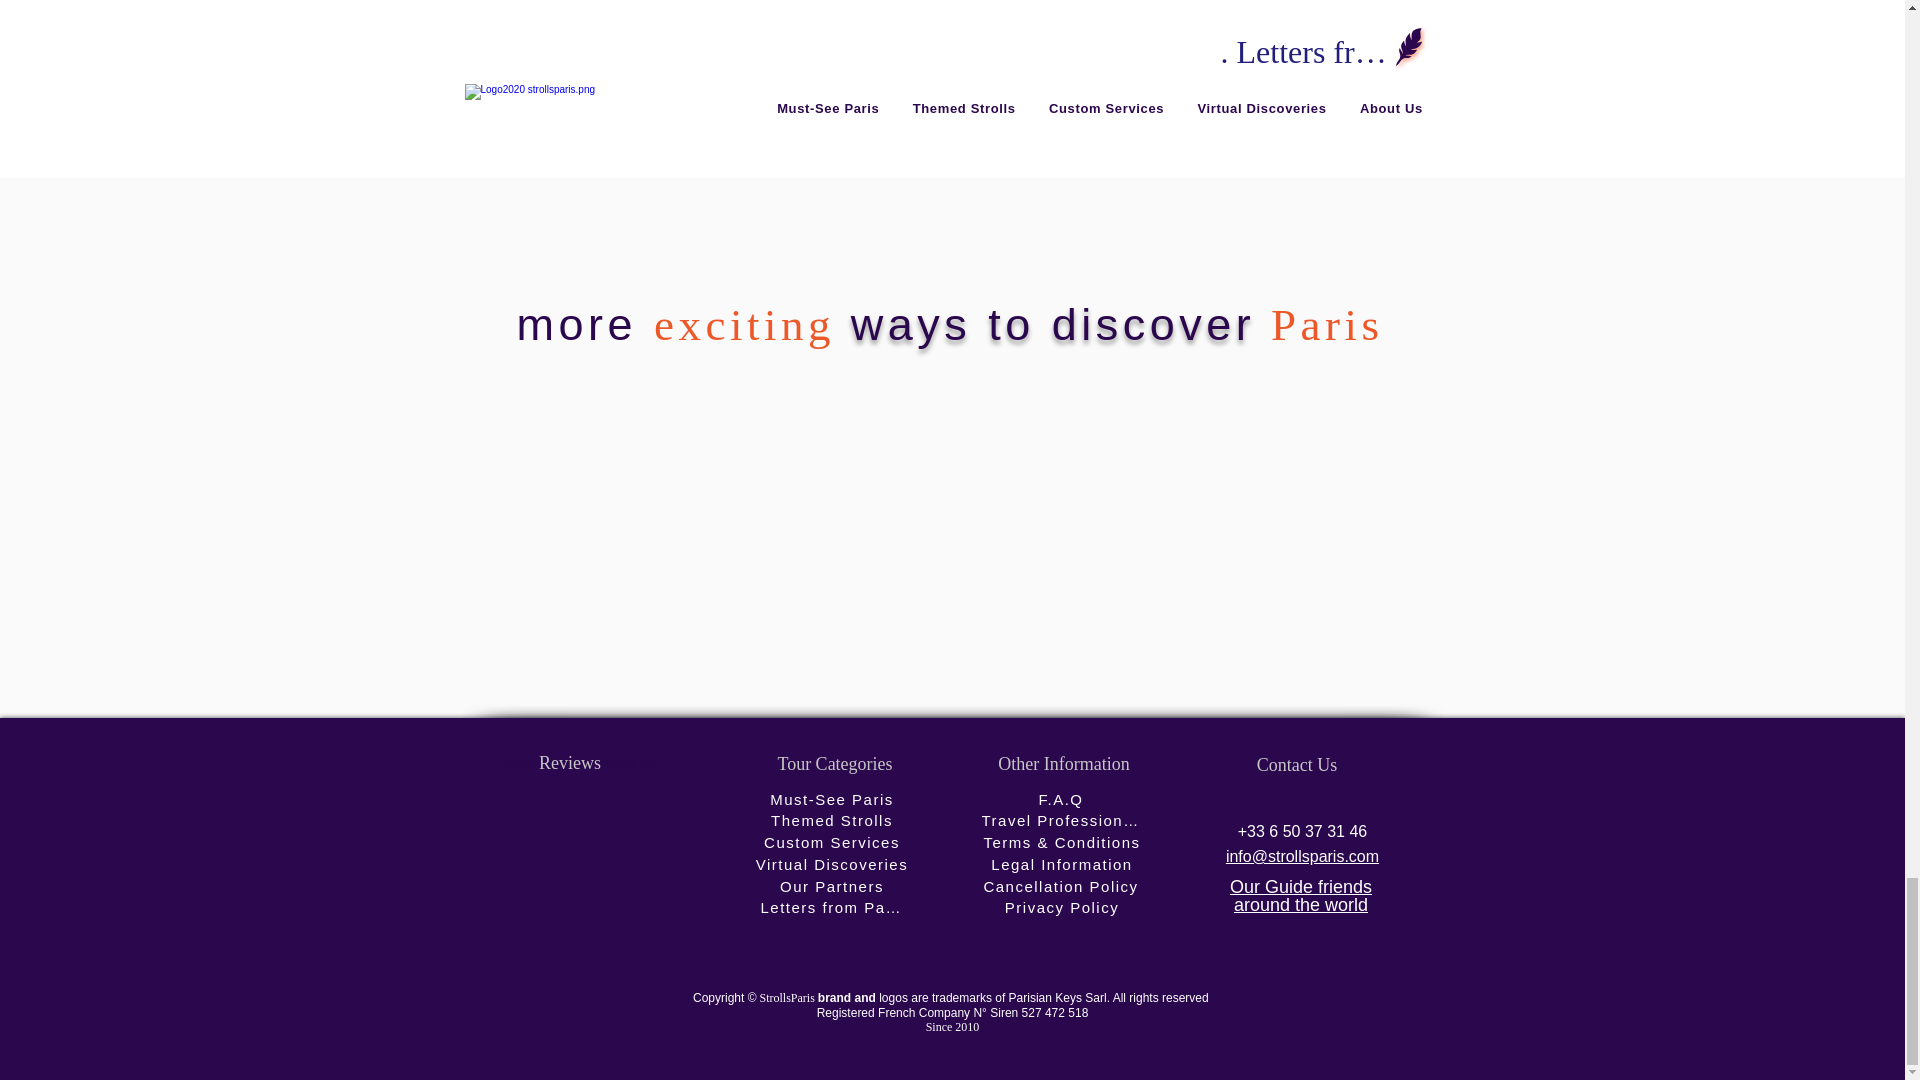 Image resolution: width=1920 pixels, height=1080 pixels. What do you see at coordinates (834, 864) in the screenshot?
I see `Virtual Discoveries` at bounding box center [834, 864].